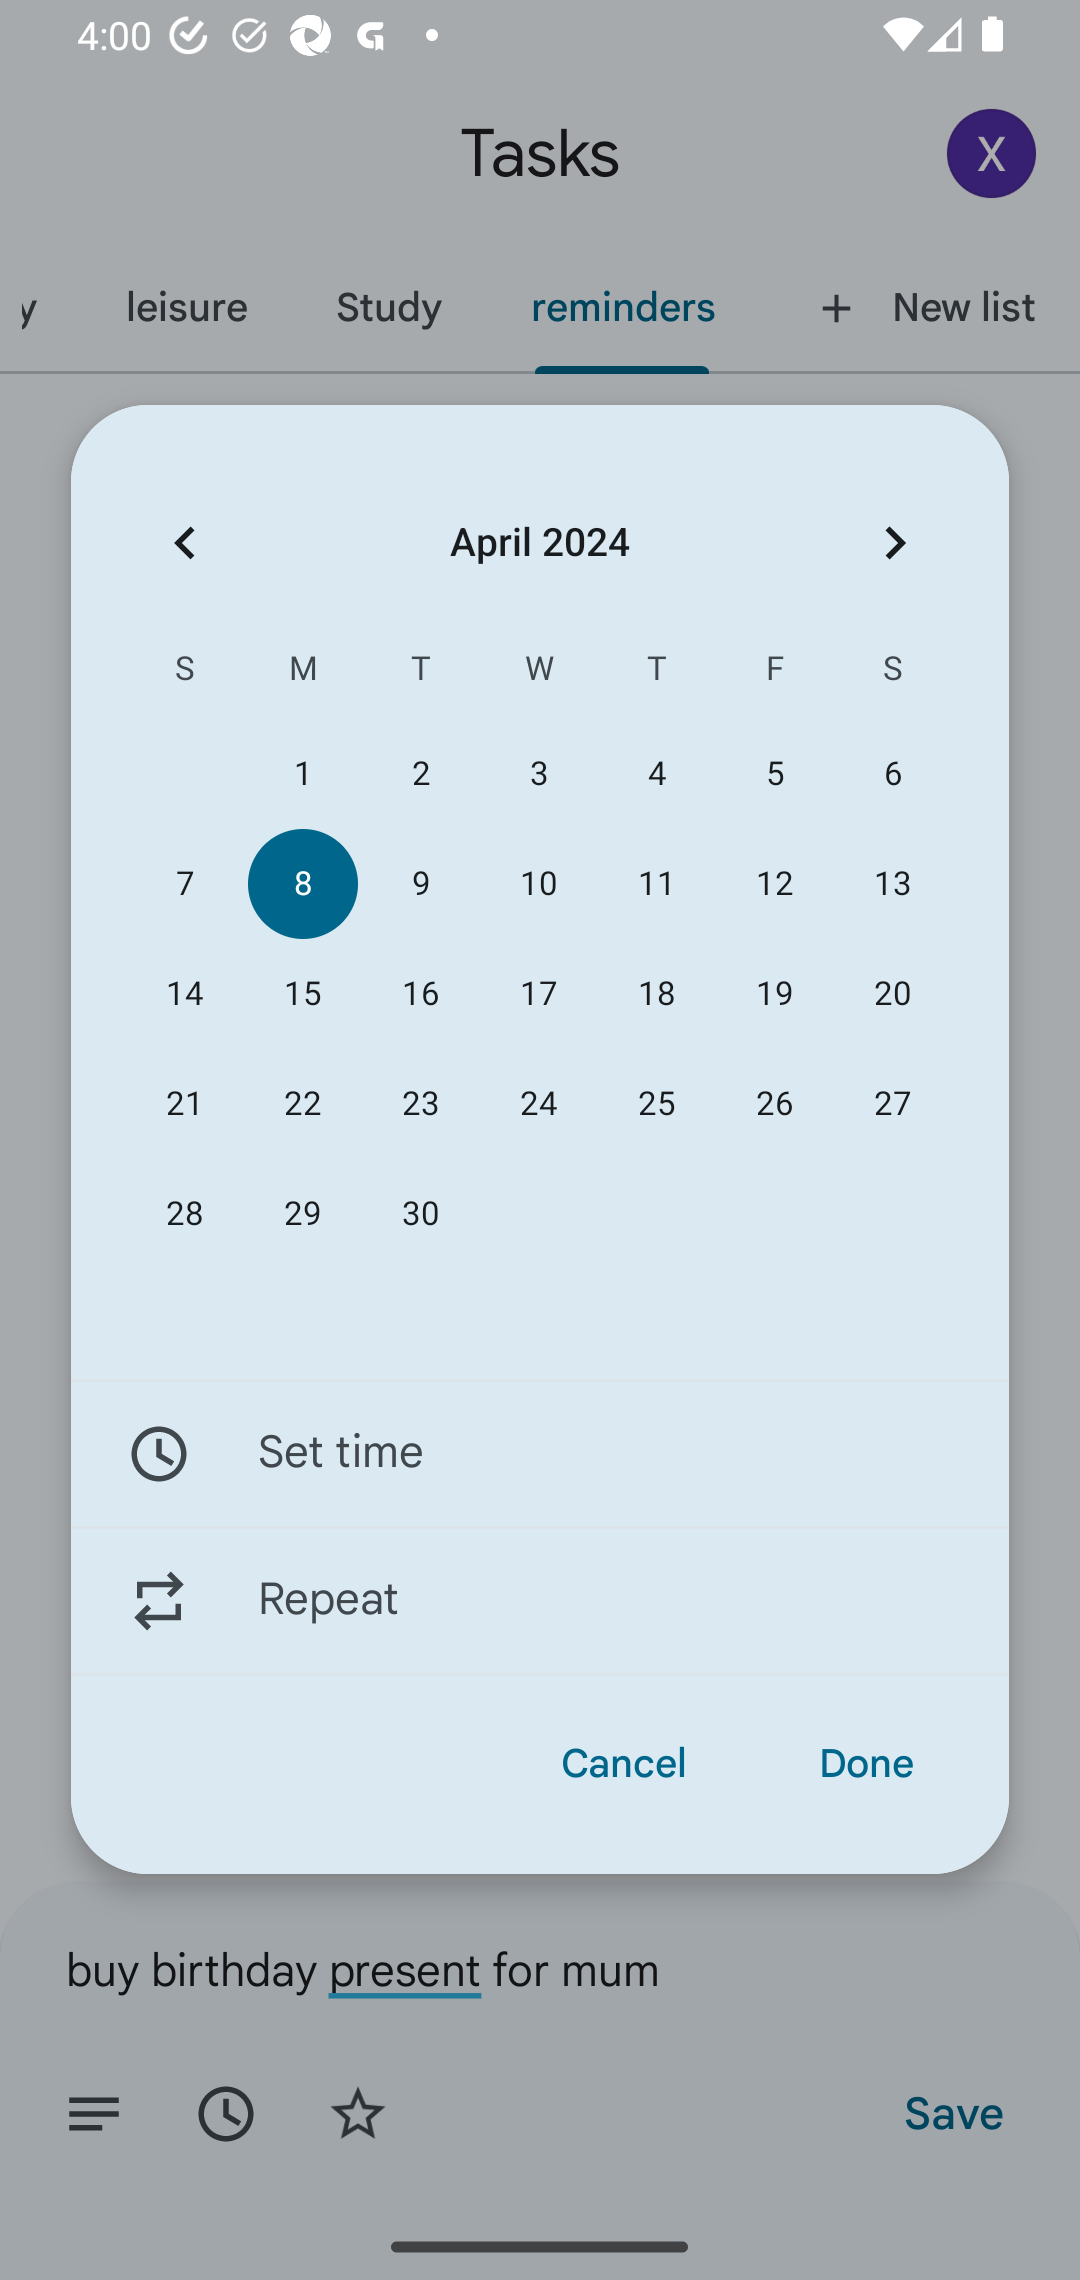 The width and height of the screenshot is (1080, 2280). I want to click on 7 07 April 2024, so click(185, 884).